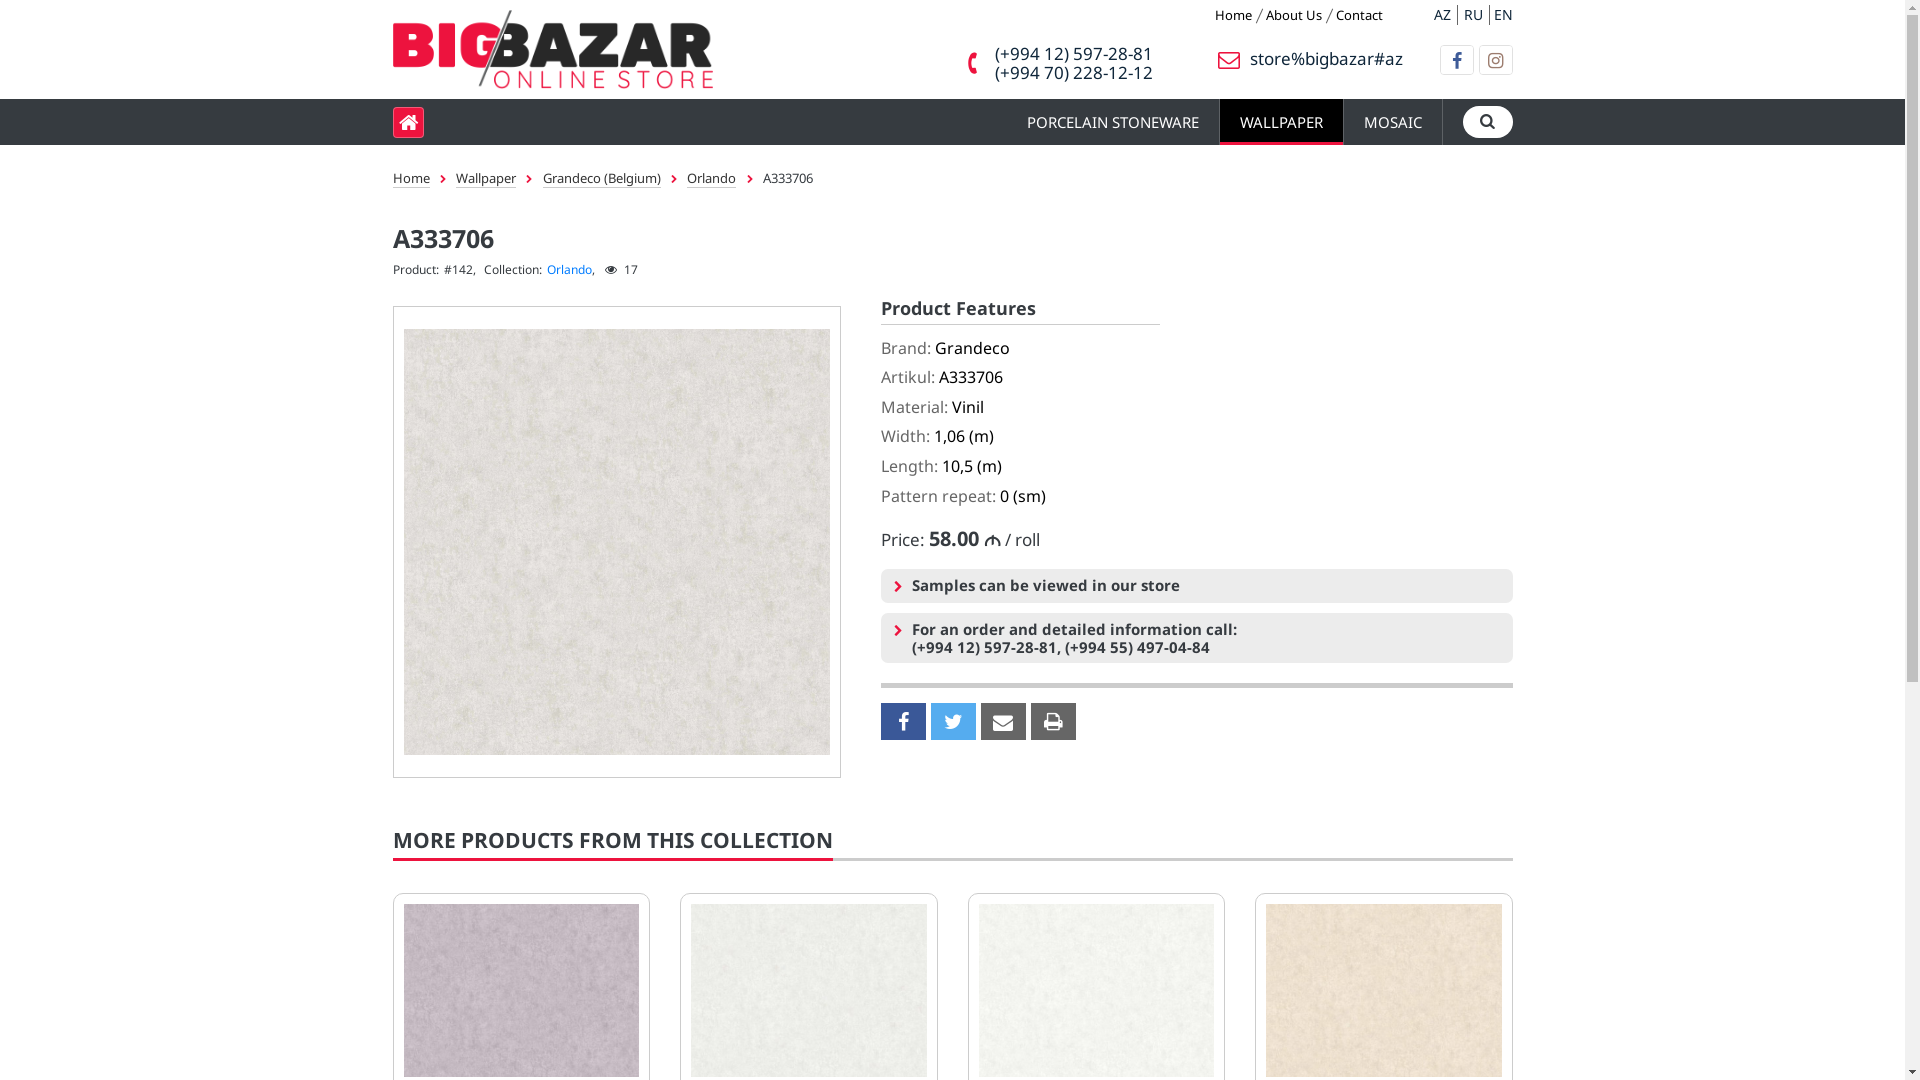 Image resolution: width=1920 pixels, height=1080 pixels. I want to click on Grandeco (Belgium), so click(602, 178).